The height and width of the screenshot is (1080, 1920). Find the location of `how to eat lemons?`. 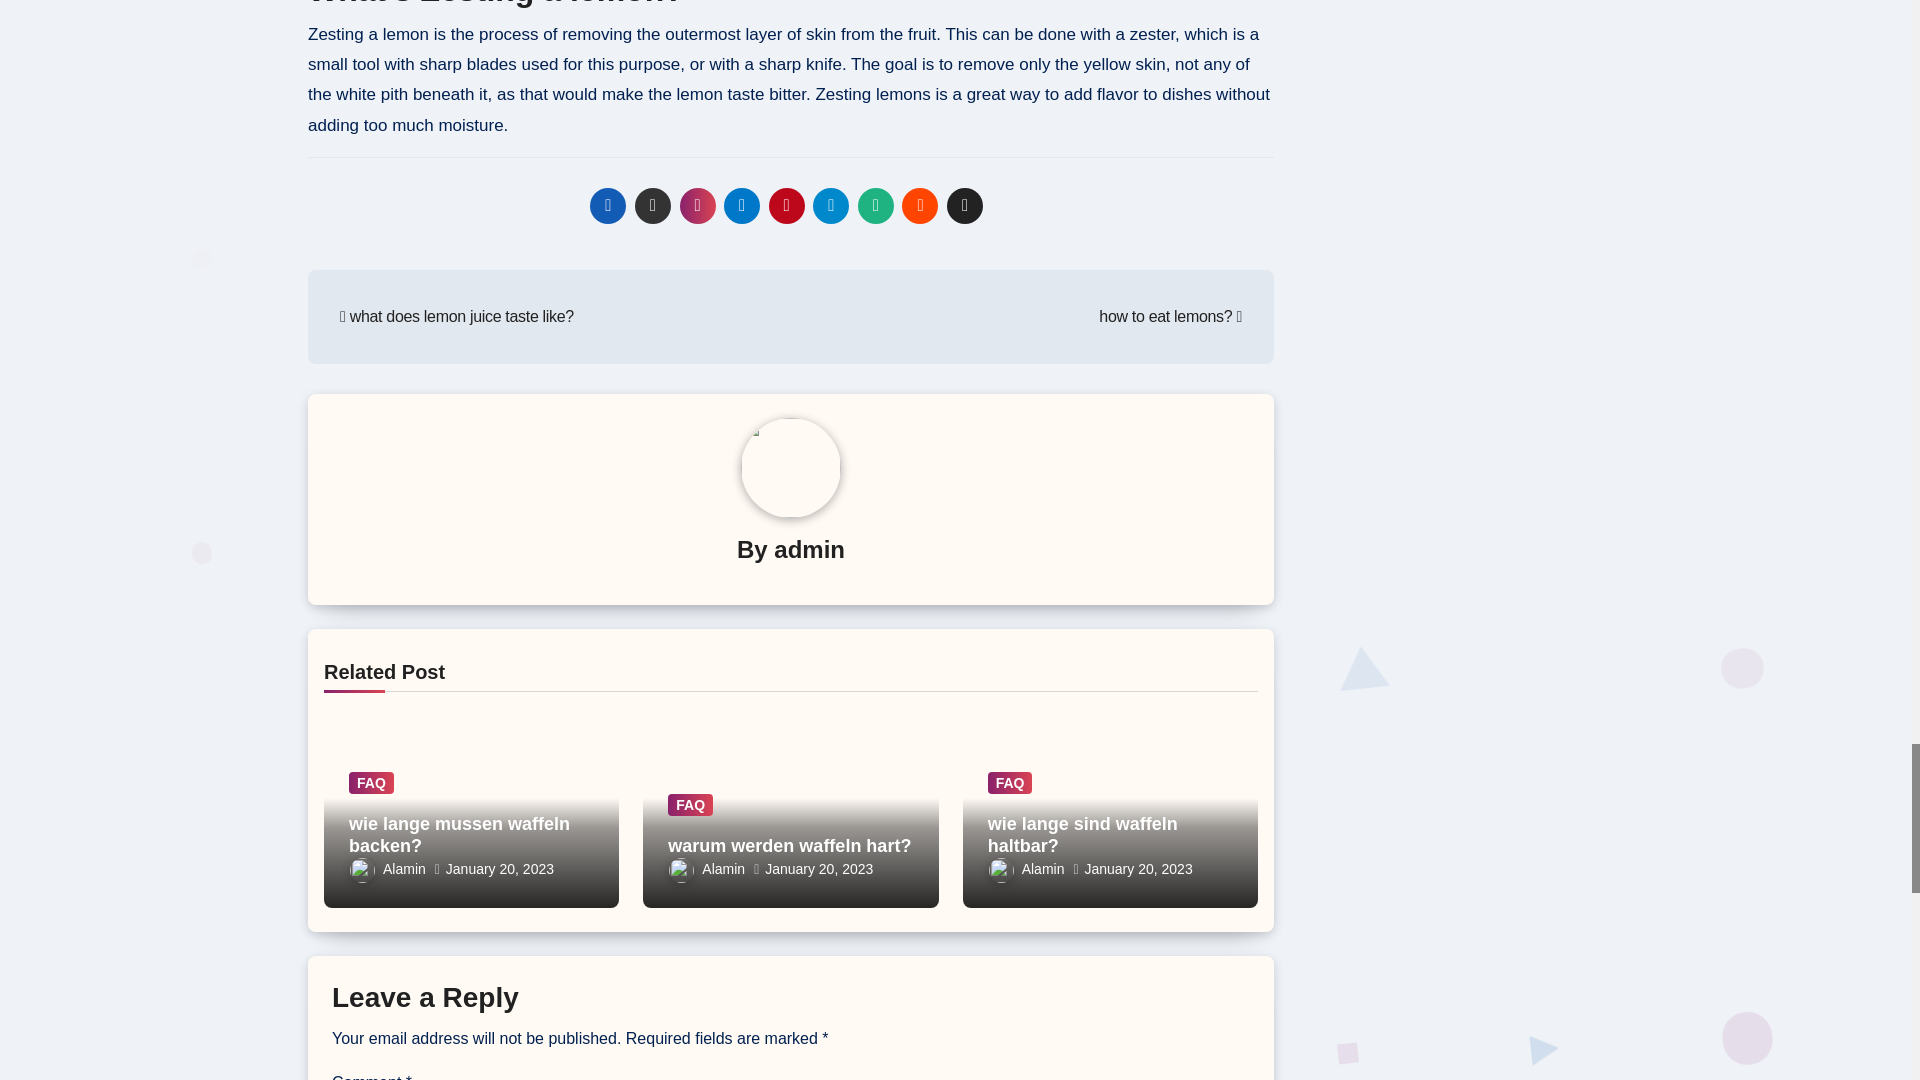

how to eat lemons? is located at coordinates (1170, 316).